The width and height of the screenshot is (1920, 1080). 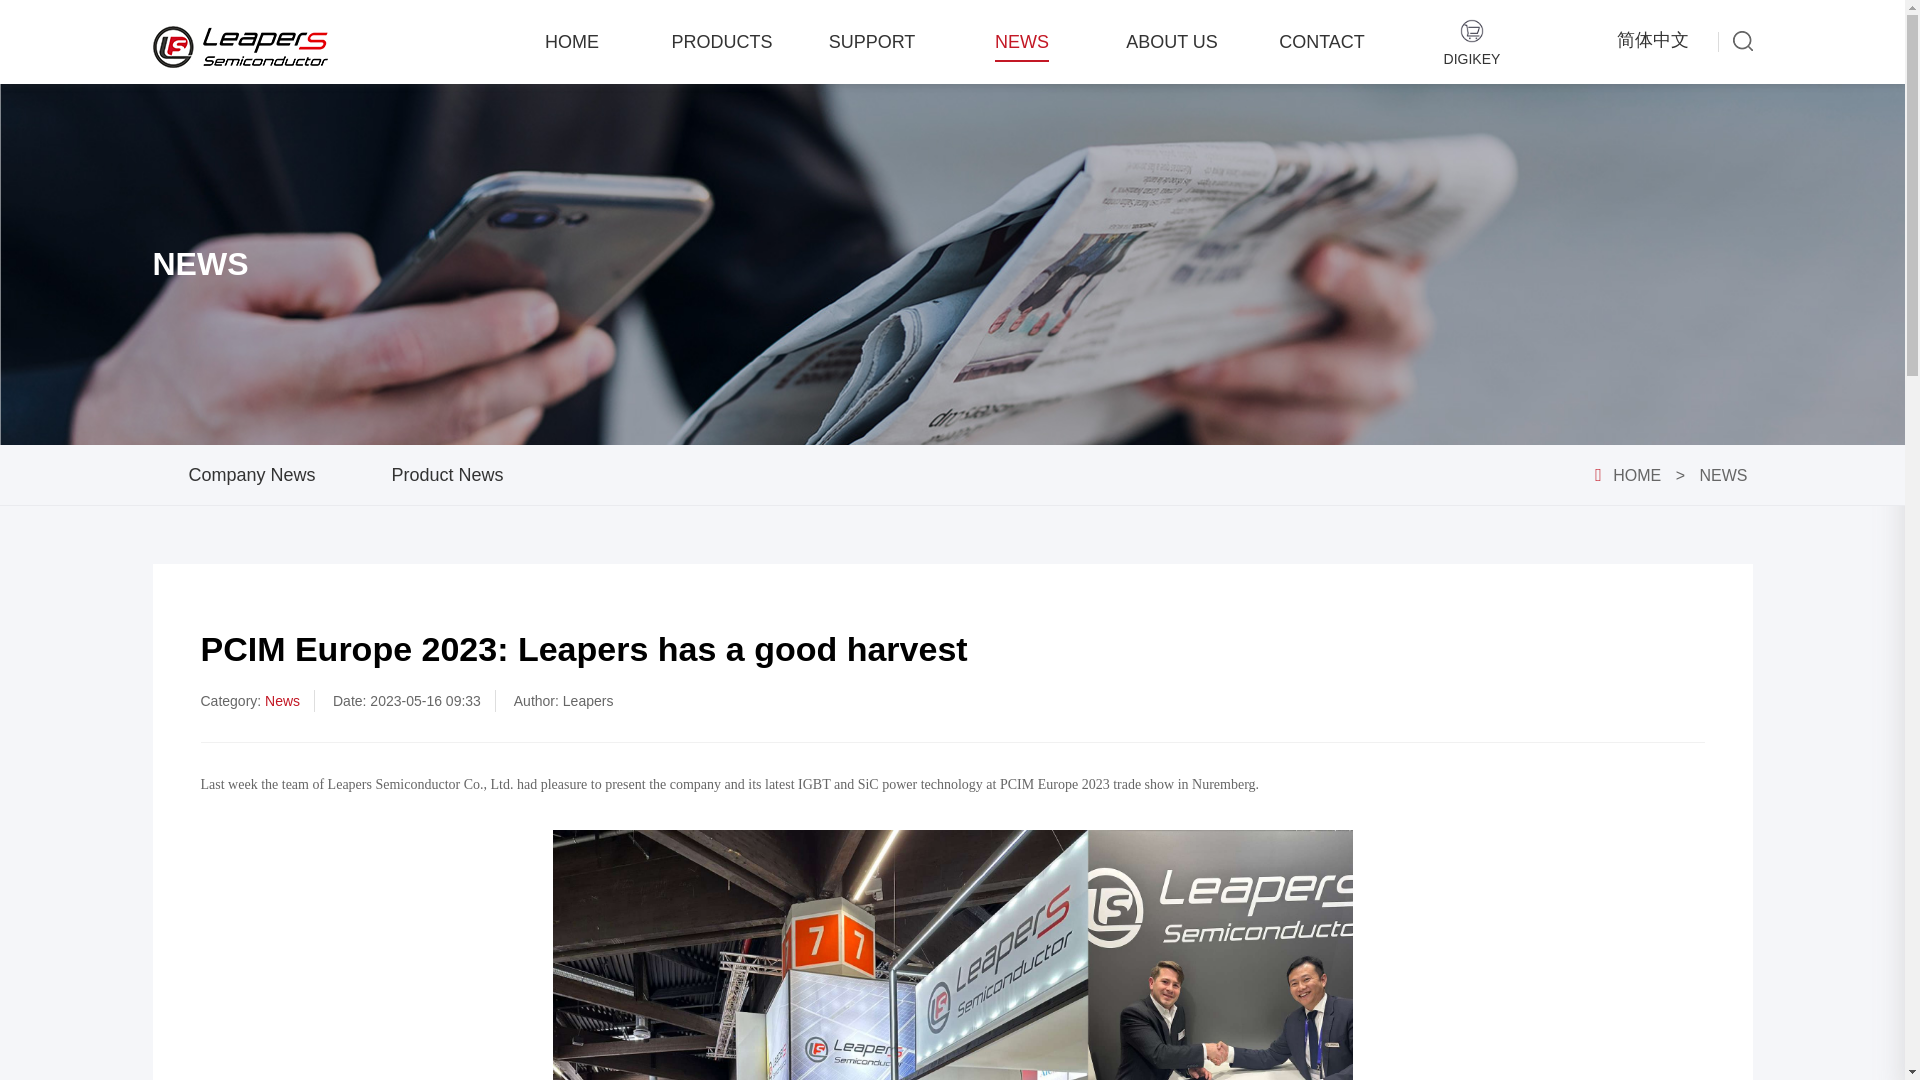 What do you see at coordinates (1171, 42) in the screenshot?
I see `ABOUT US` at bounding box center [1171, 42].